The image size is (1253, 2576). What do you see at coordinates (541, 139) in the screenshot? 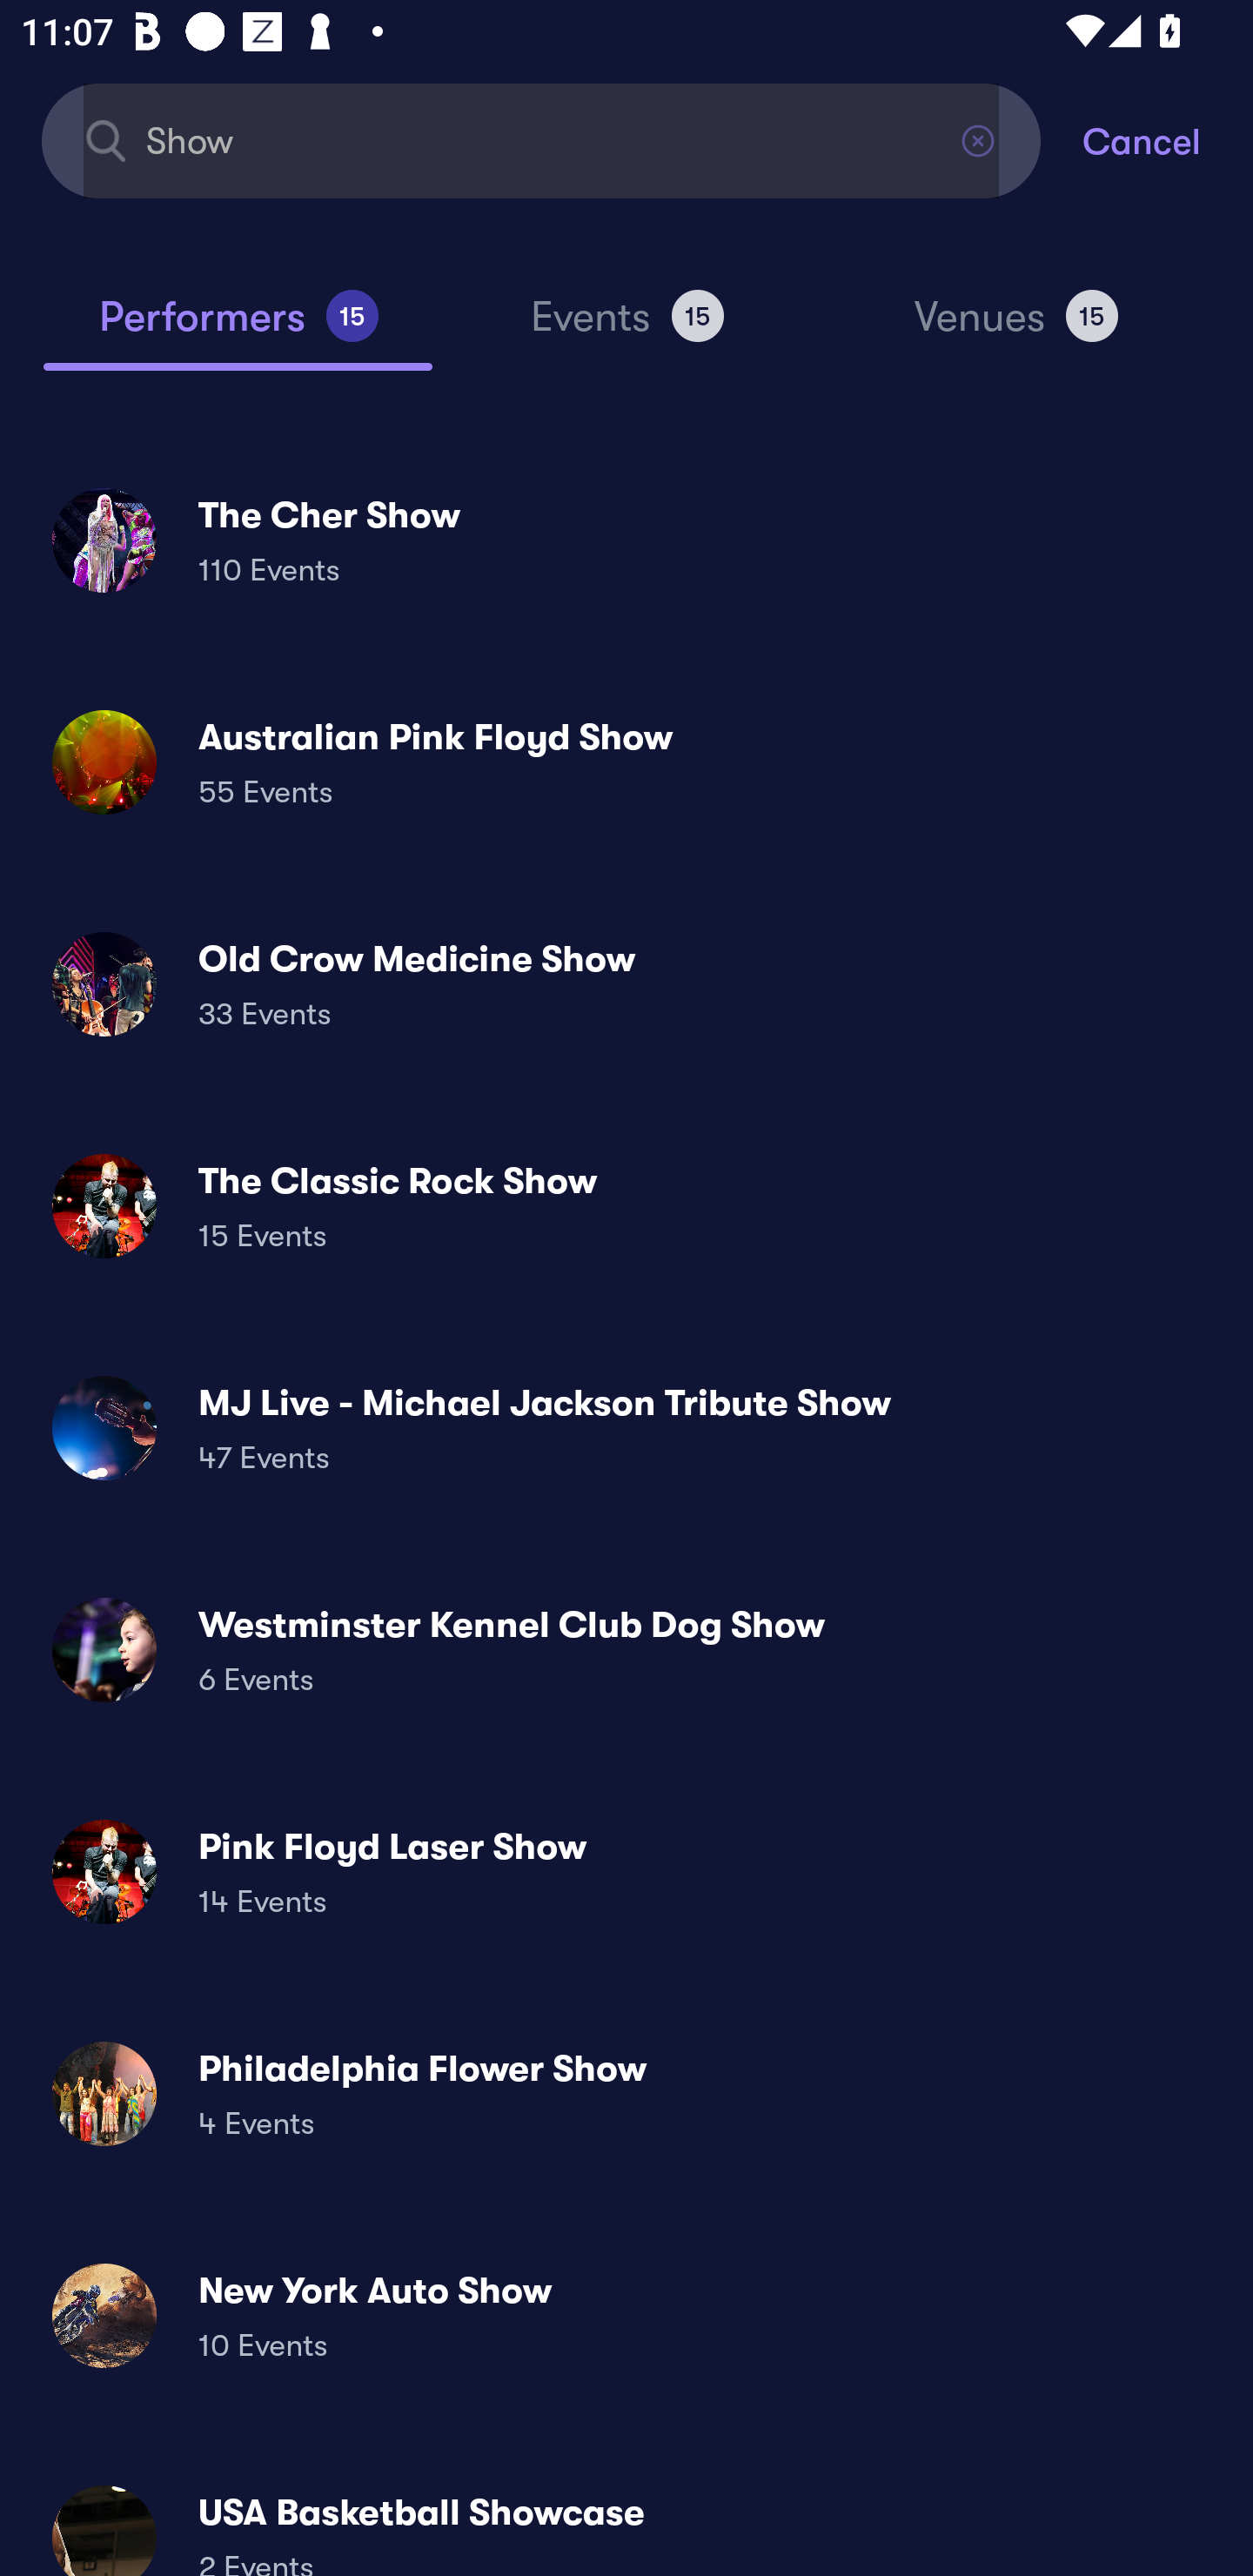
I see `Show Find` at bounding box center [541, 139].